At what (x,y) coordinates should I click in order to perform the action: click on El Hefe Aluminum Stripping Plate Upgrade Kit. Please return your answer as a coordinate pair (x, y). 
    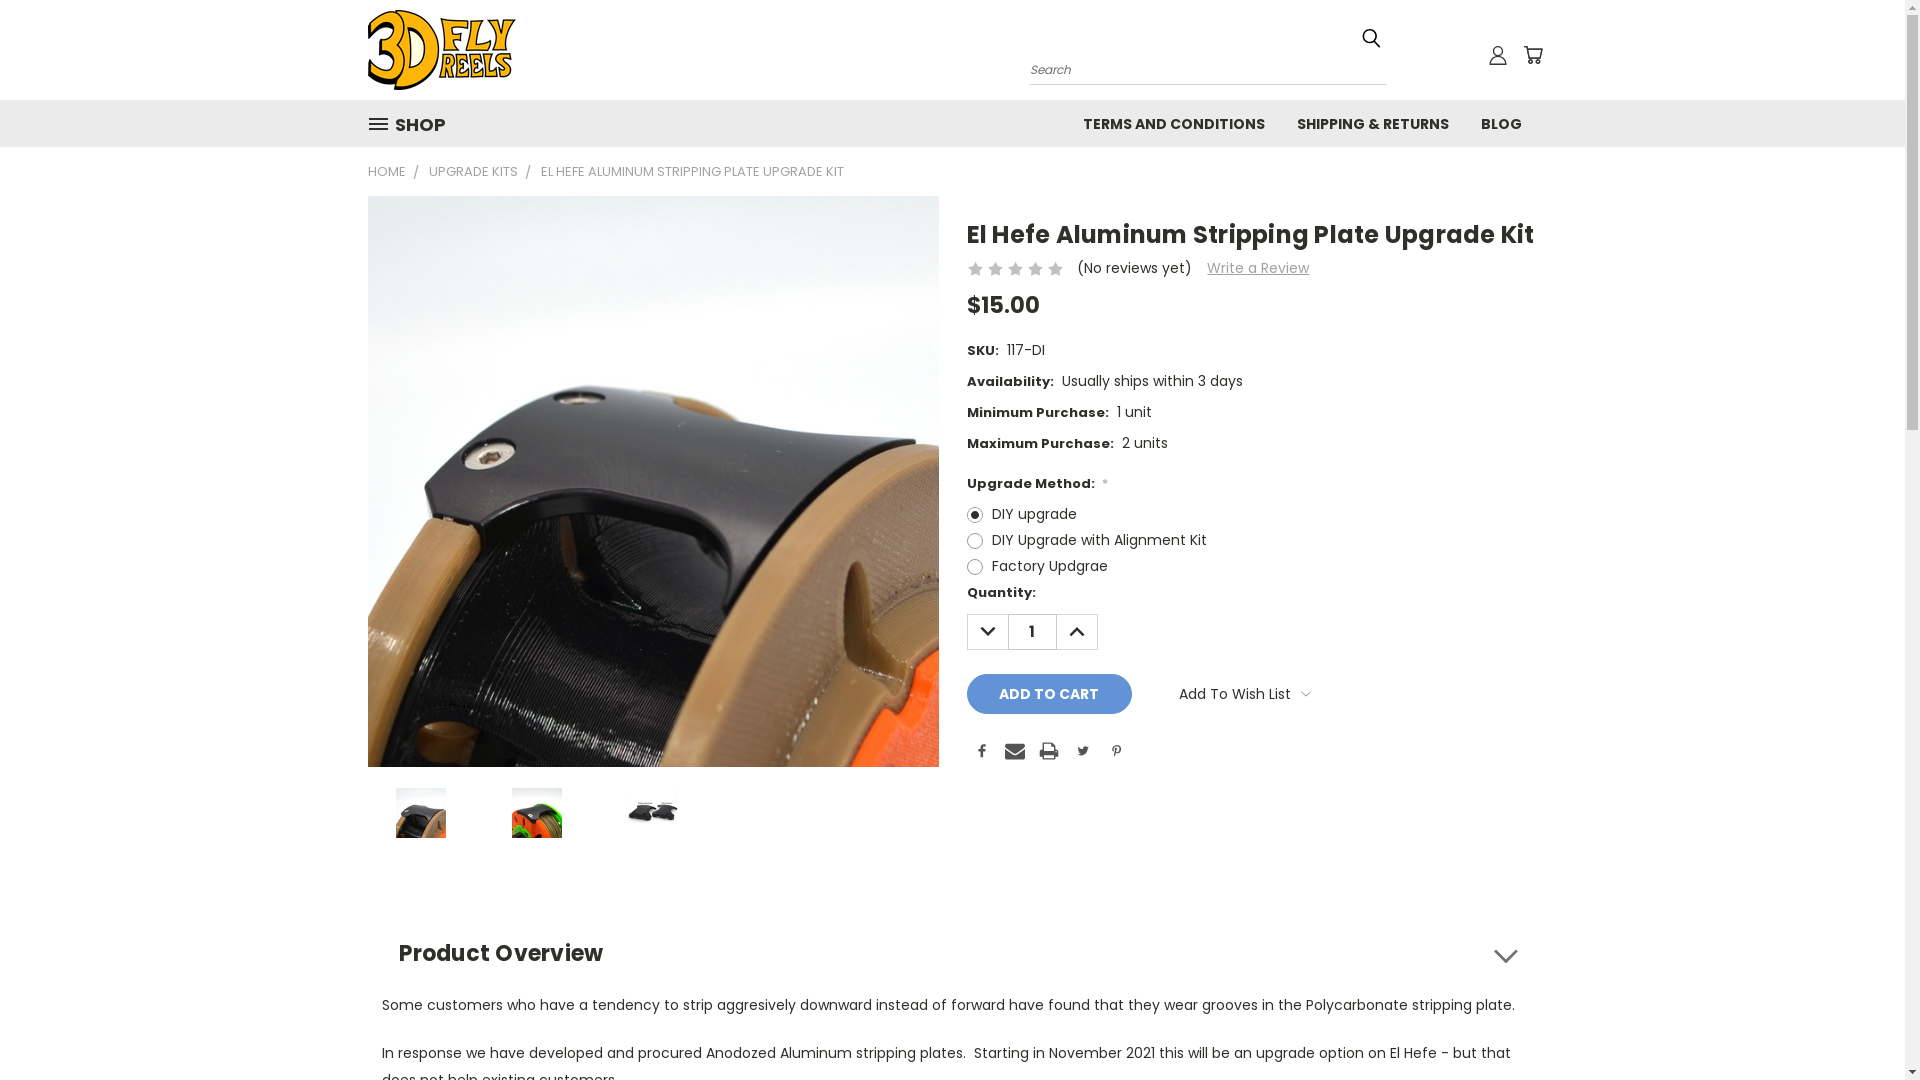
    Looking at the image, I should click on (537, 812).